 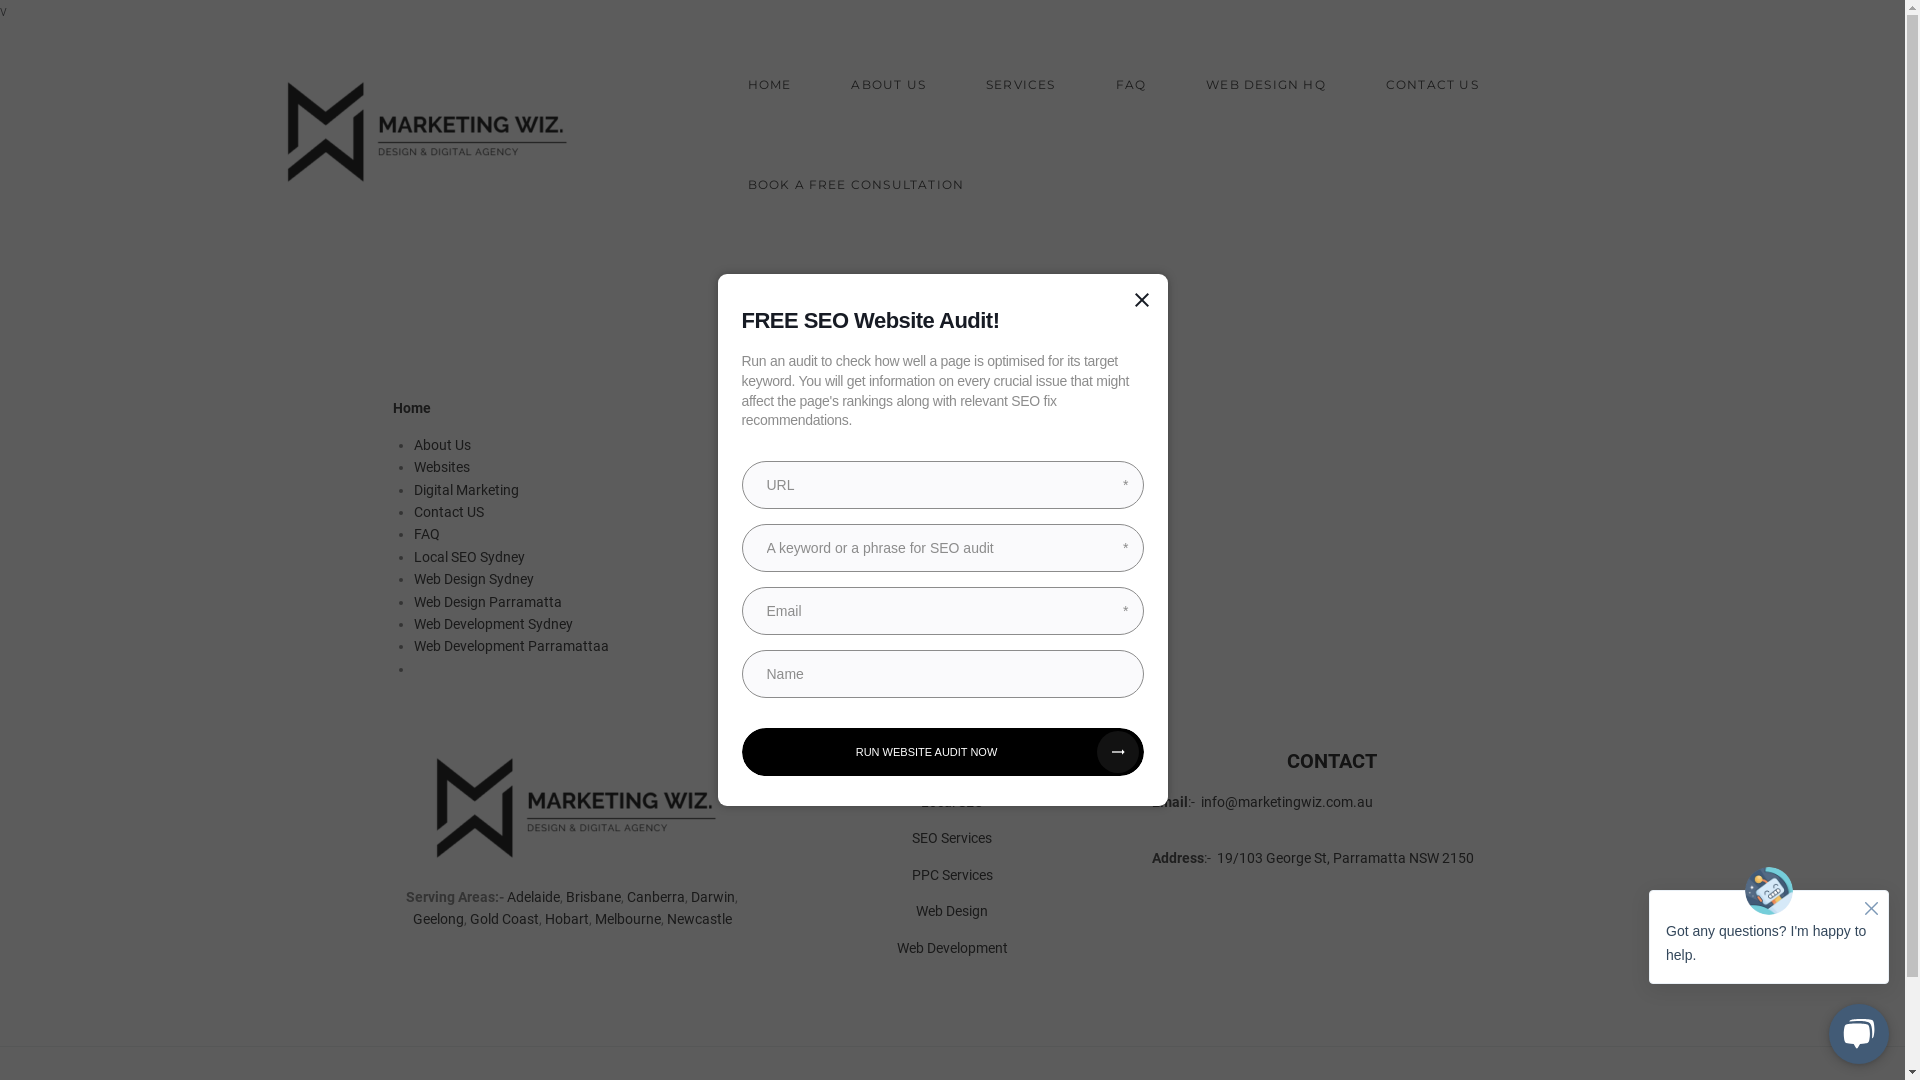 What do you see at coordinates (1432, 72) in the screenshot?
I see `CONTACT US` at bounding box center [1432, 72].